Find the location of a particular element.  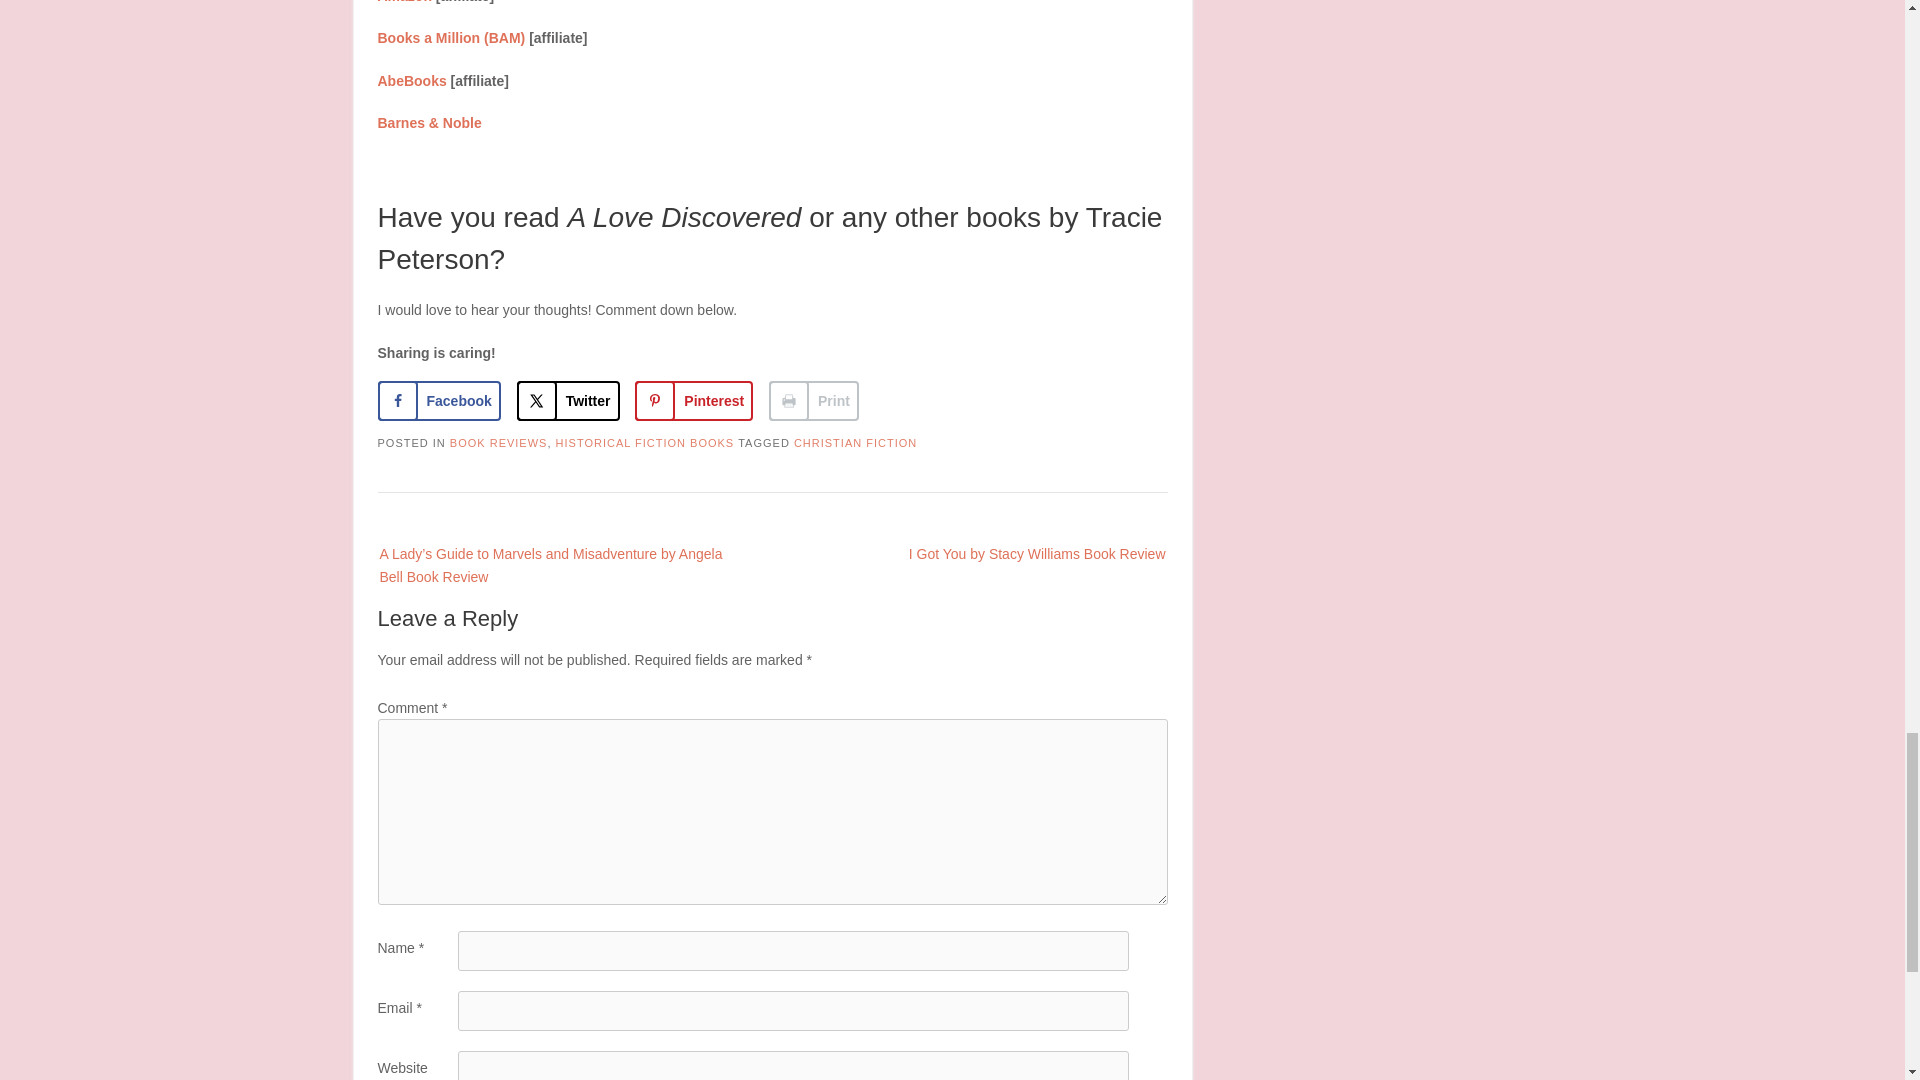

Pinterest is located at coordinates (694, 401).